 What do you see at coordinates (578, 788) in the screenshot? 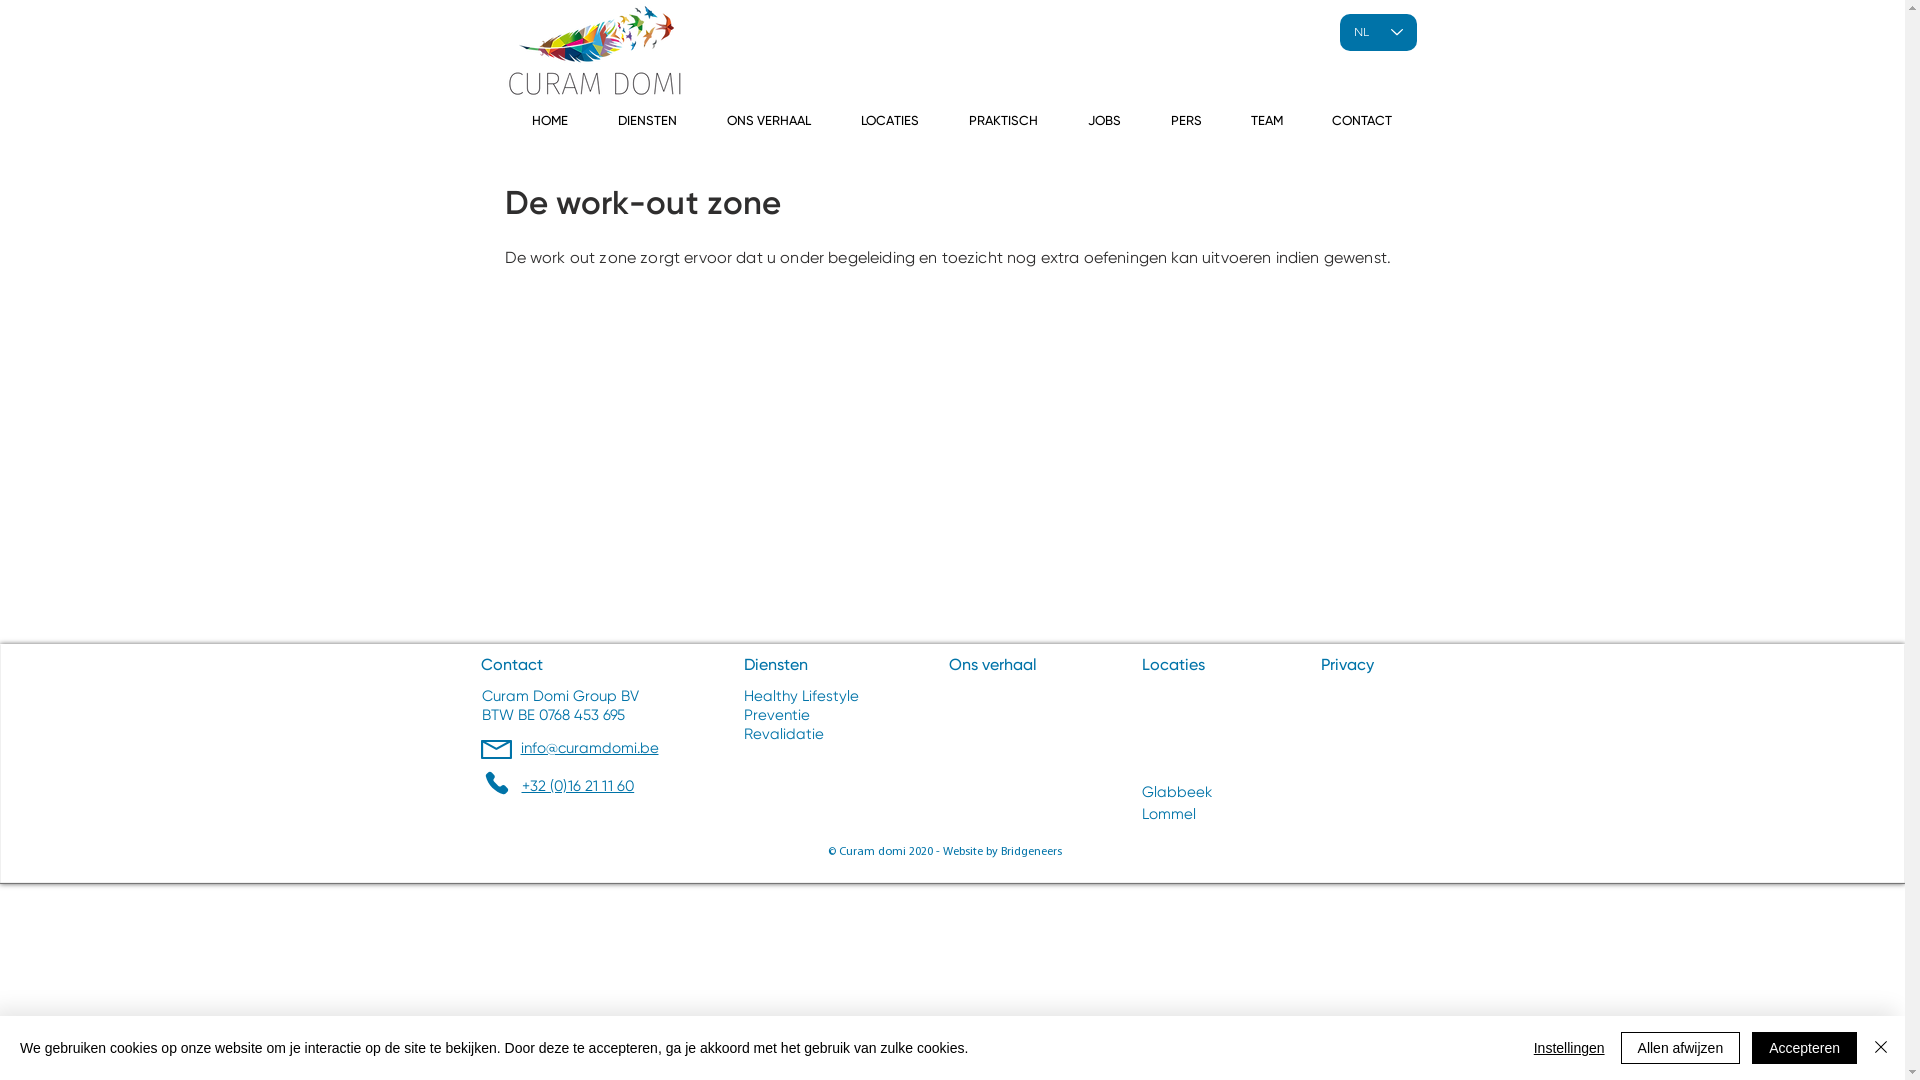
I see `+32 (0)16 21 11 60` at bounding box center [578, 788].